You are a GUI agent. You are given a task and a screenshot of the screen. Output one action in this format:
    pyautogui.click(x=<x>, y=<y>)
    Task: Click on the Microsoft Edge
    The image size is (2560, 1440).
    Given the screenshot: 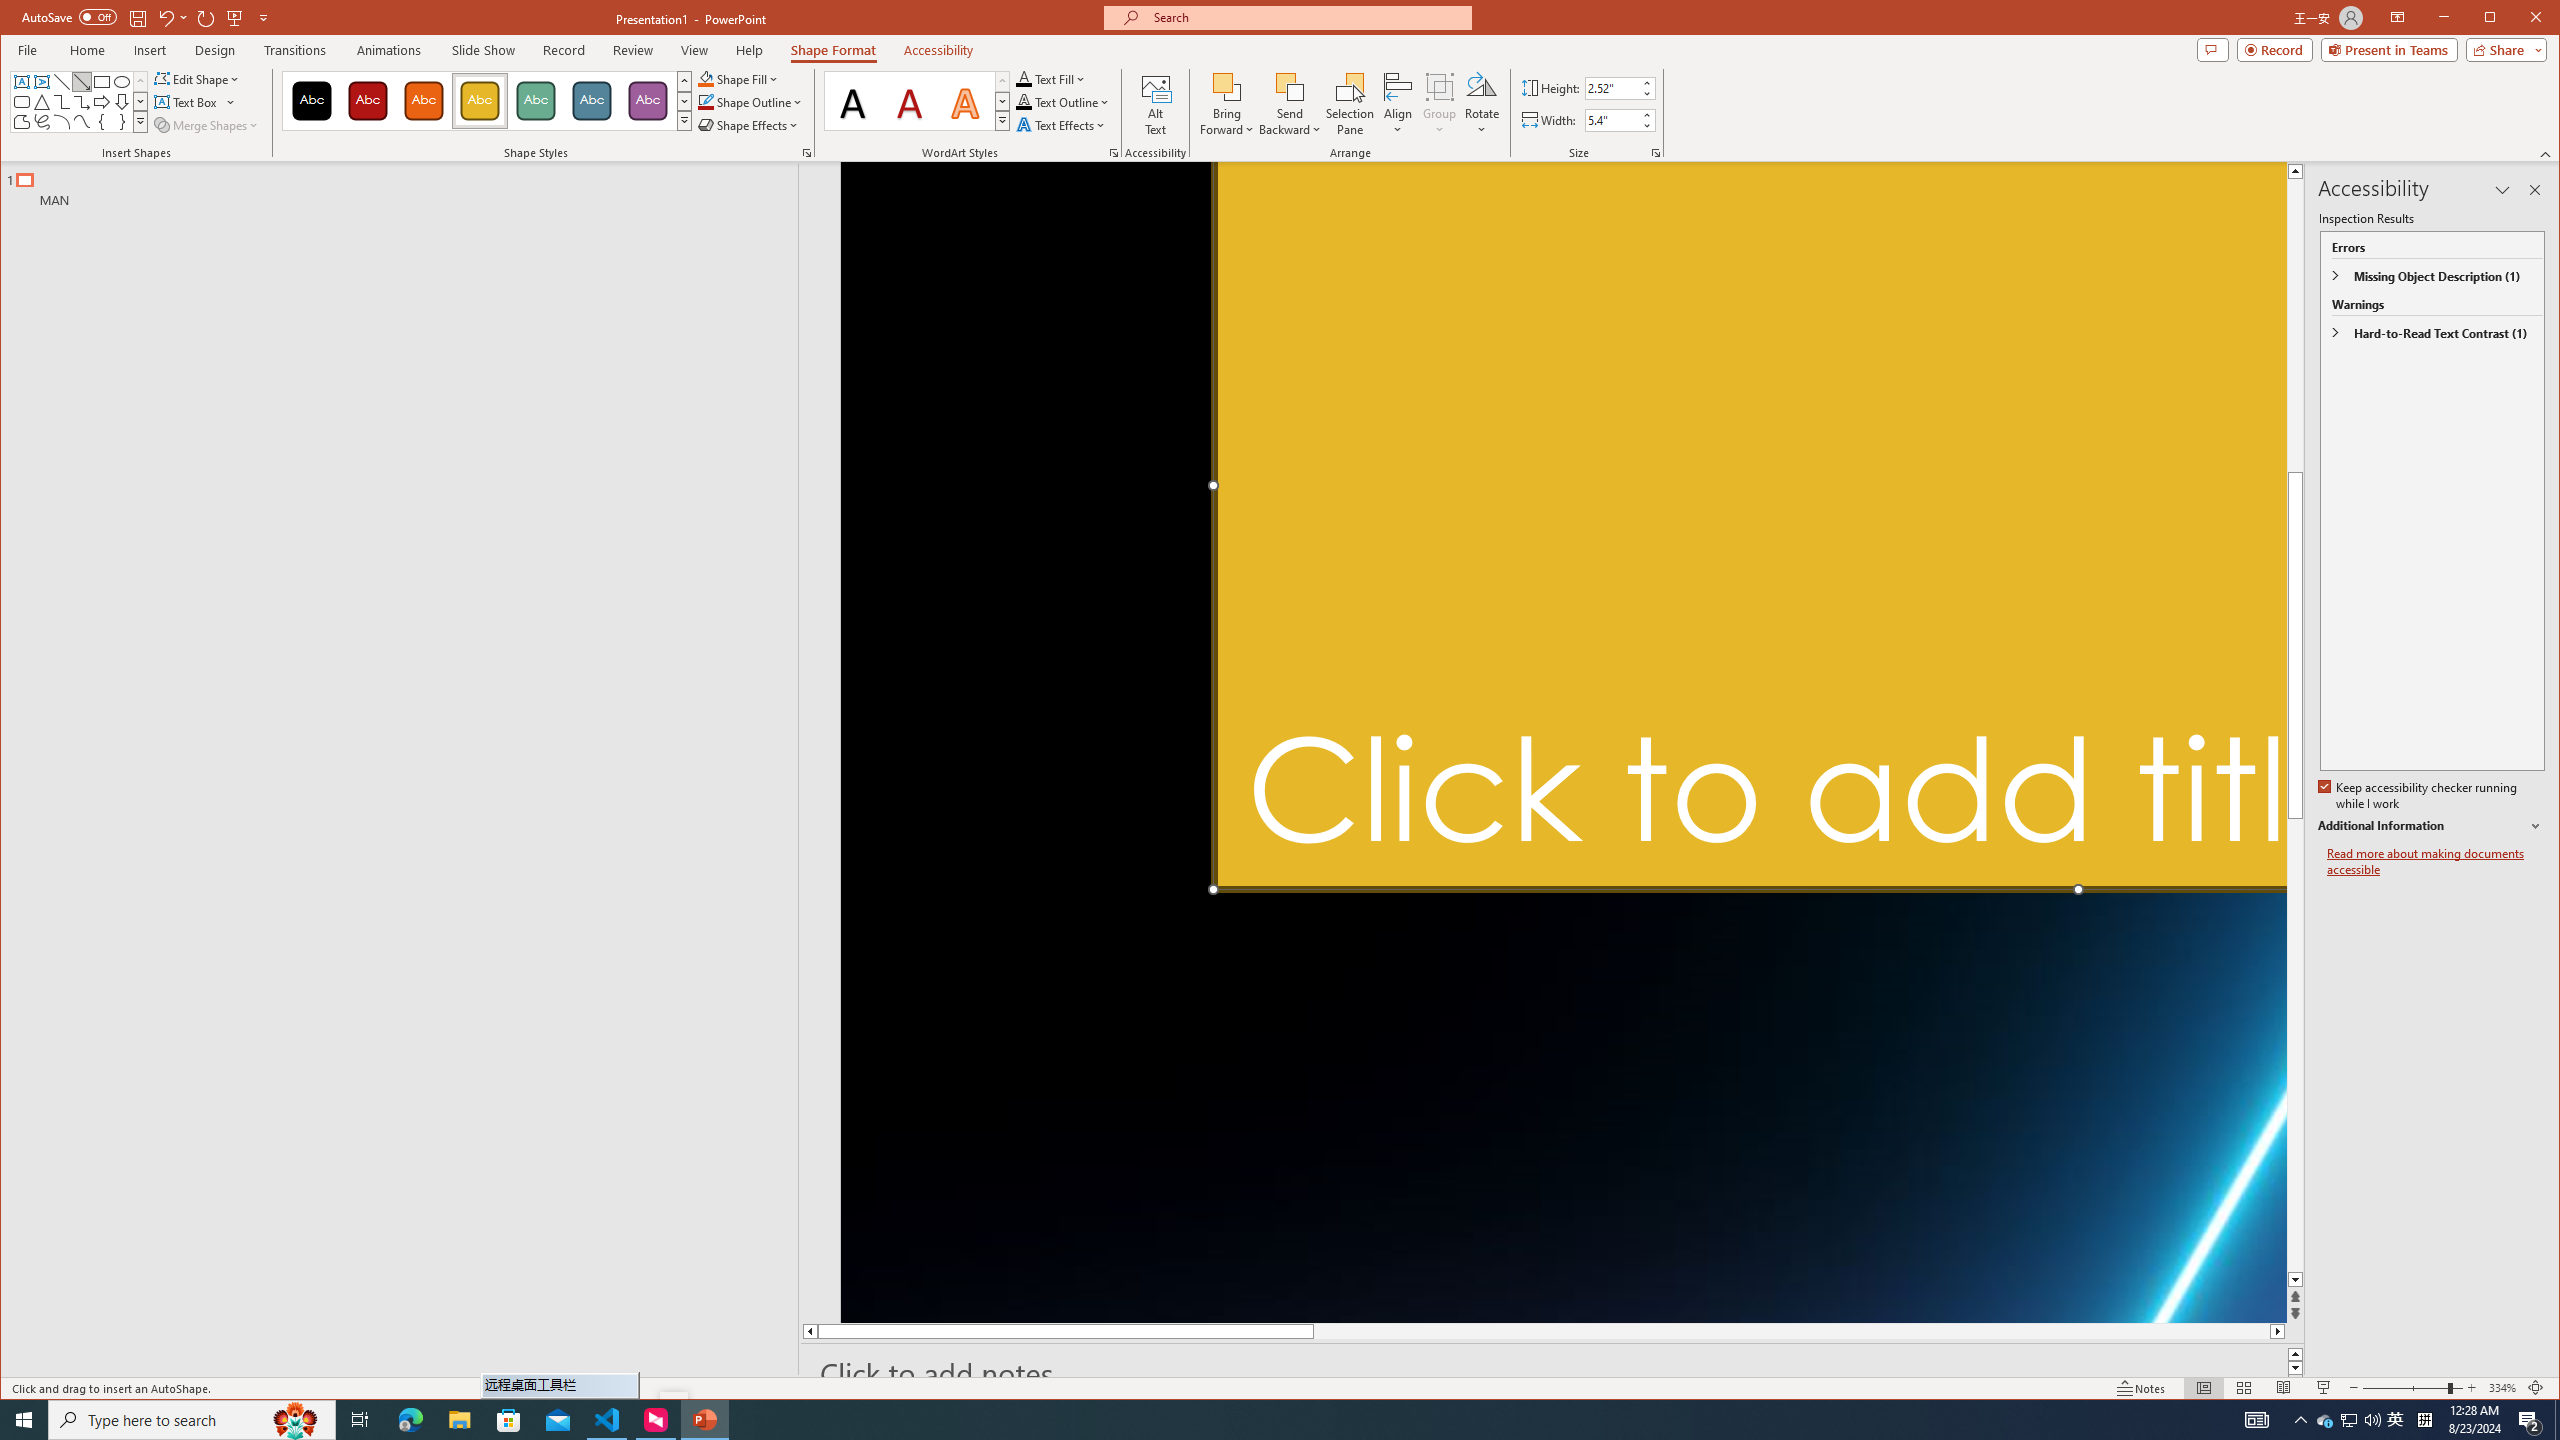 What is the action you would take?
    pyautogui.click(x=410, y=1420)
    